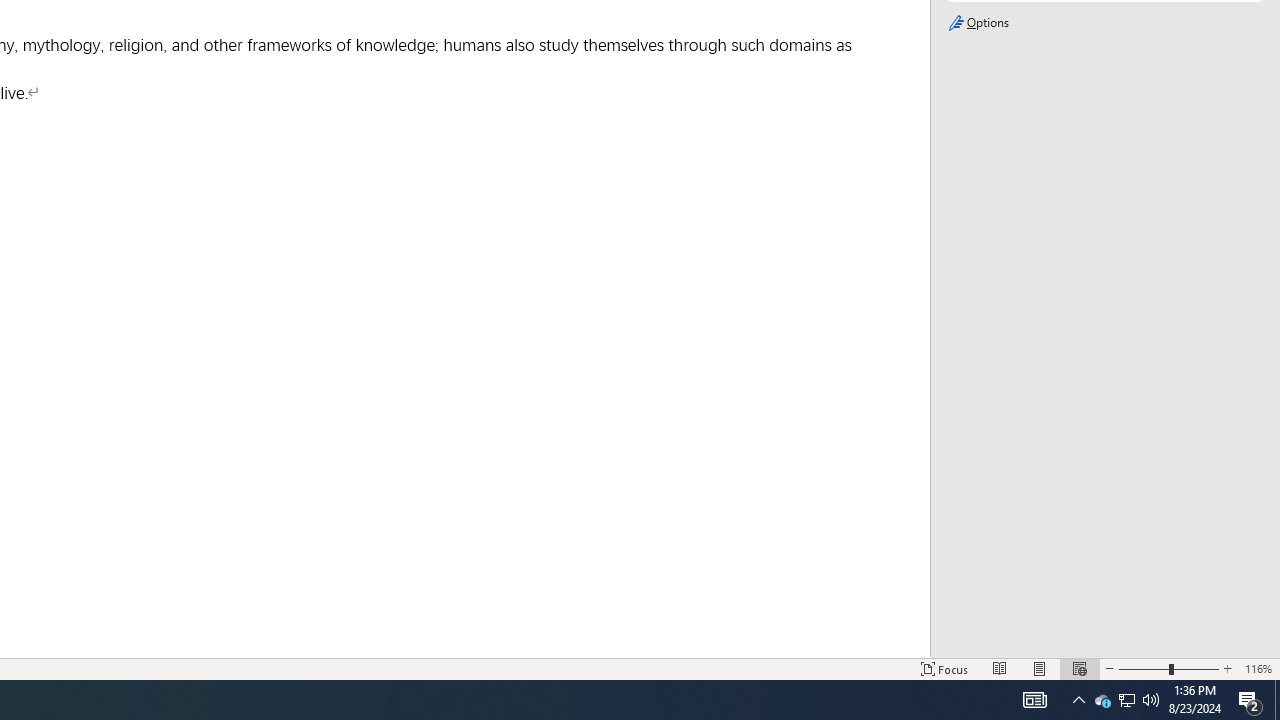 The image size is (1280, 720). I want to click on Read Mode, so click(1000, 668).